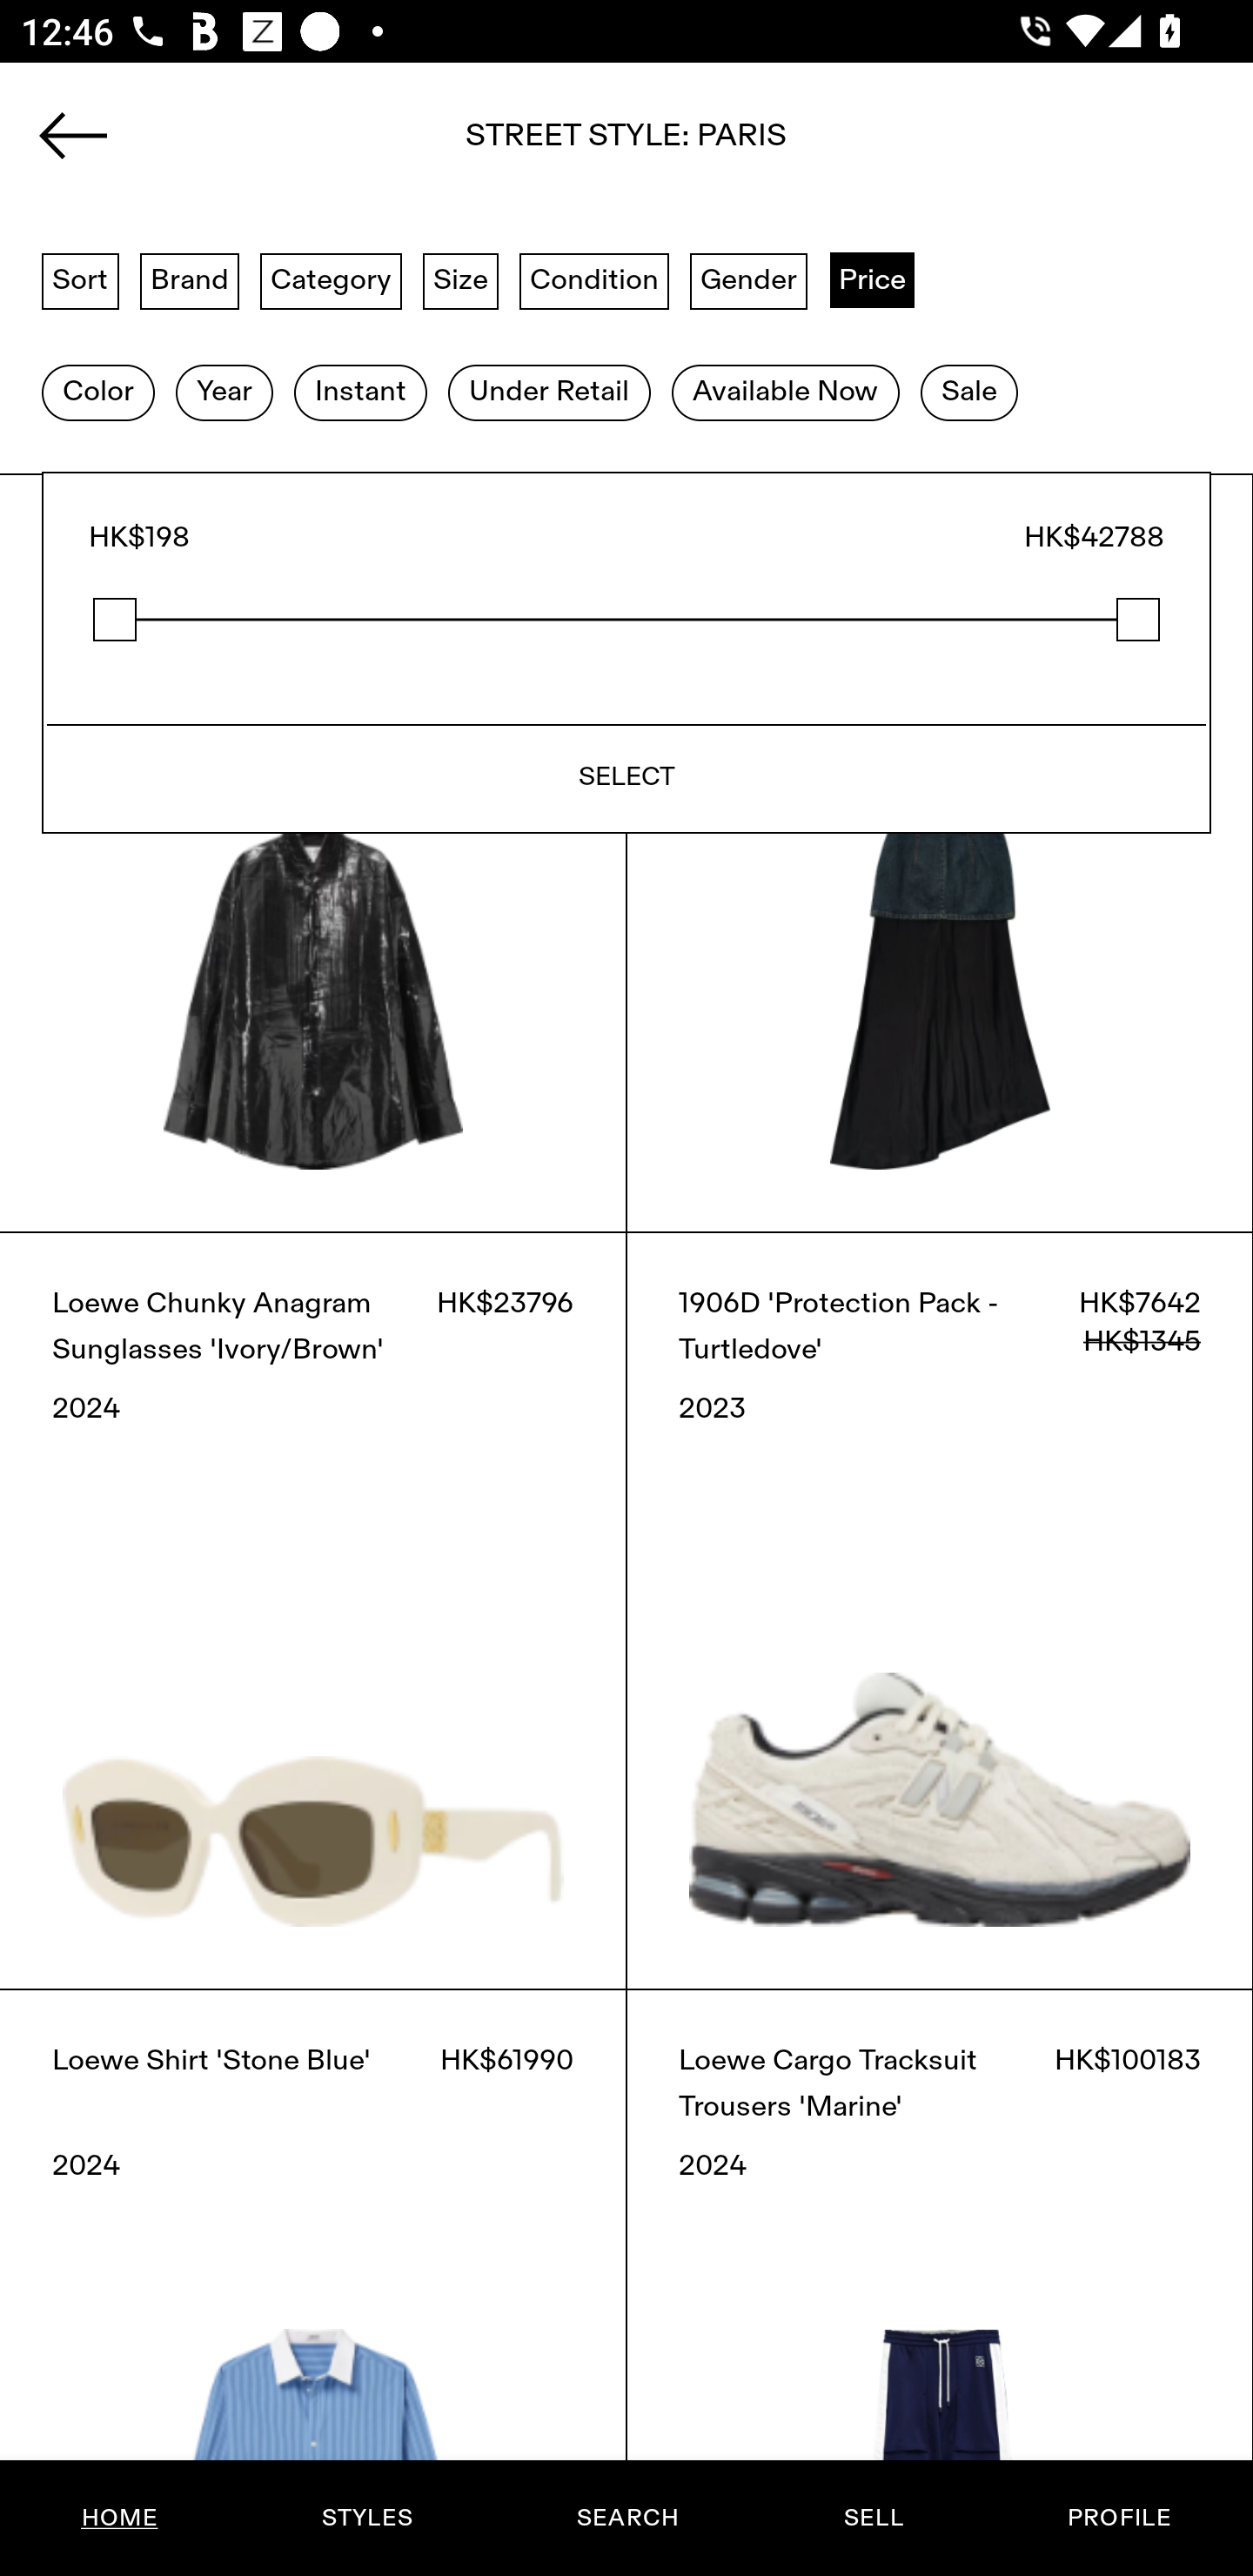 Image resolution: width=1253 pixels, height=2576 pixels. I want to click on Price, so click(872, 279).